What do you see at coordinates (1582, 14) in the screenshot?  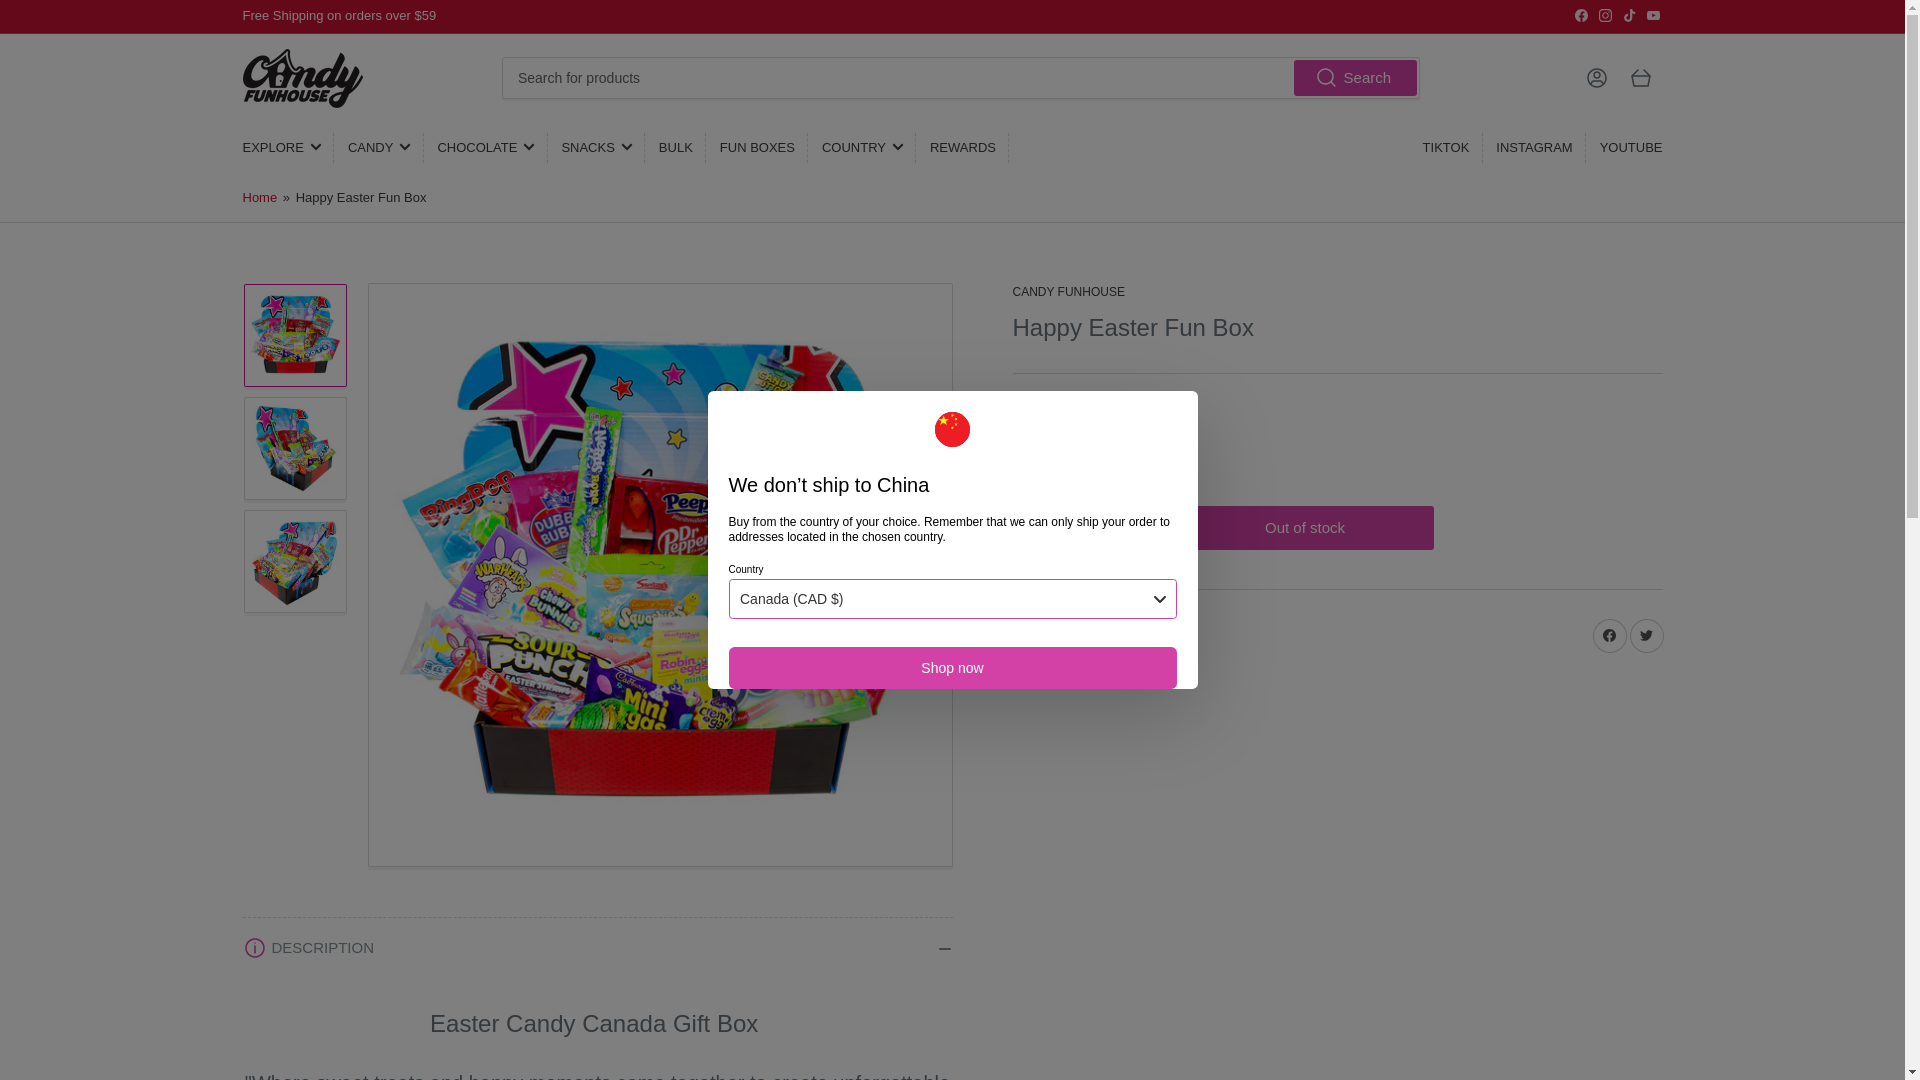 I see `Facebook` at bounding box center [1582, 14].